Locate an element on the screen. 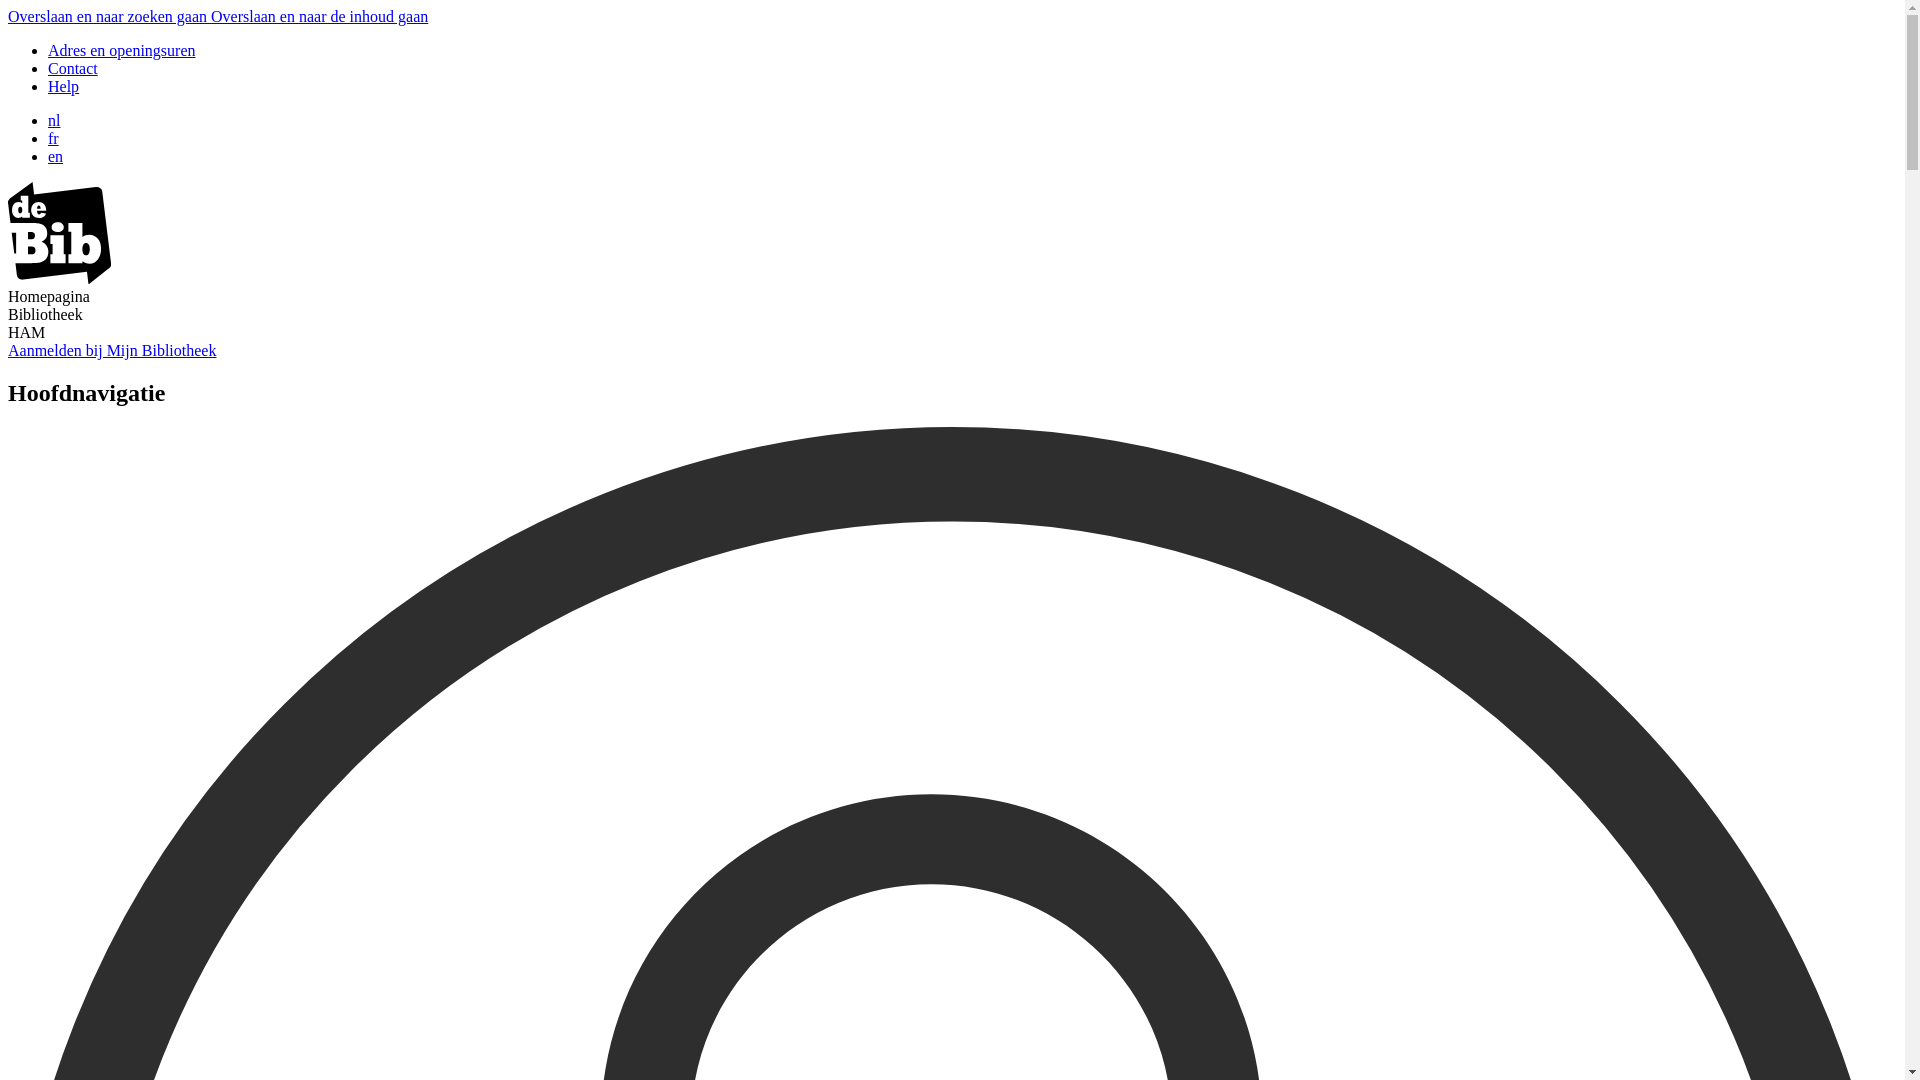  image/svg+xml is located at coordinates (60, 278).